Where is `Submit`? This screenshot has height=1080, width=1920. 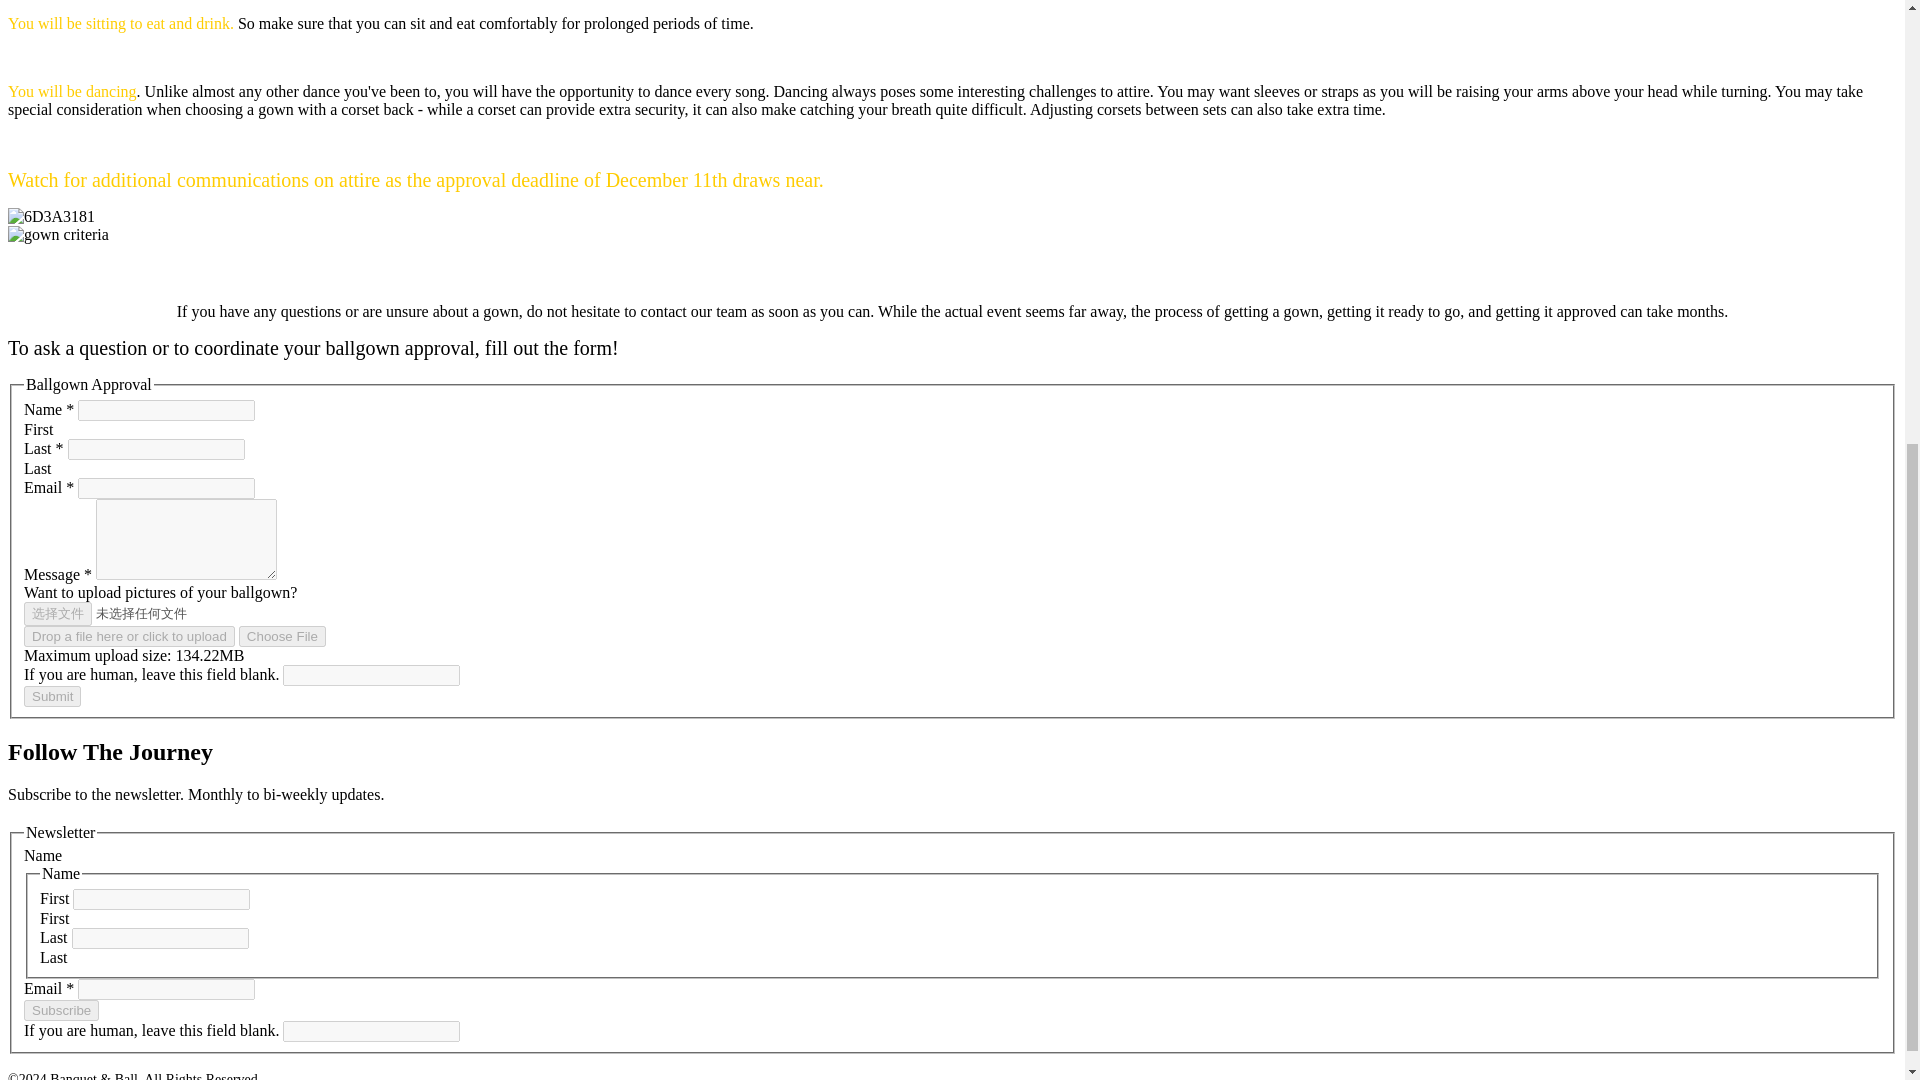
Submit is located at coordinates (52, 696).